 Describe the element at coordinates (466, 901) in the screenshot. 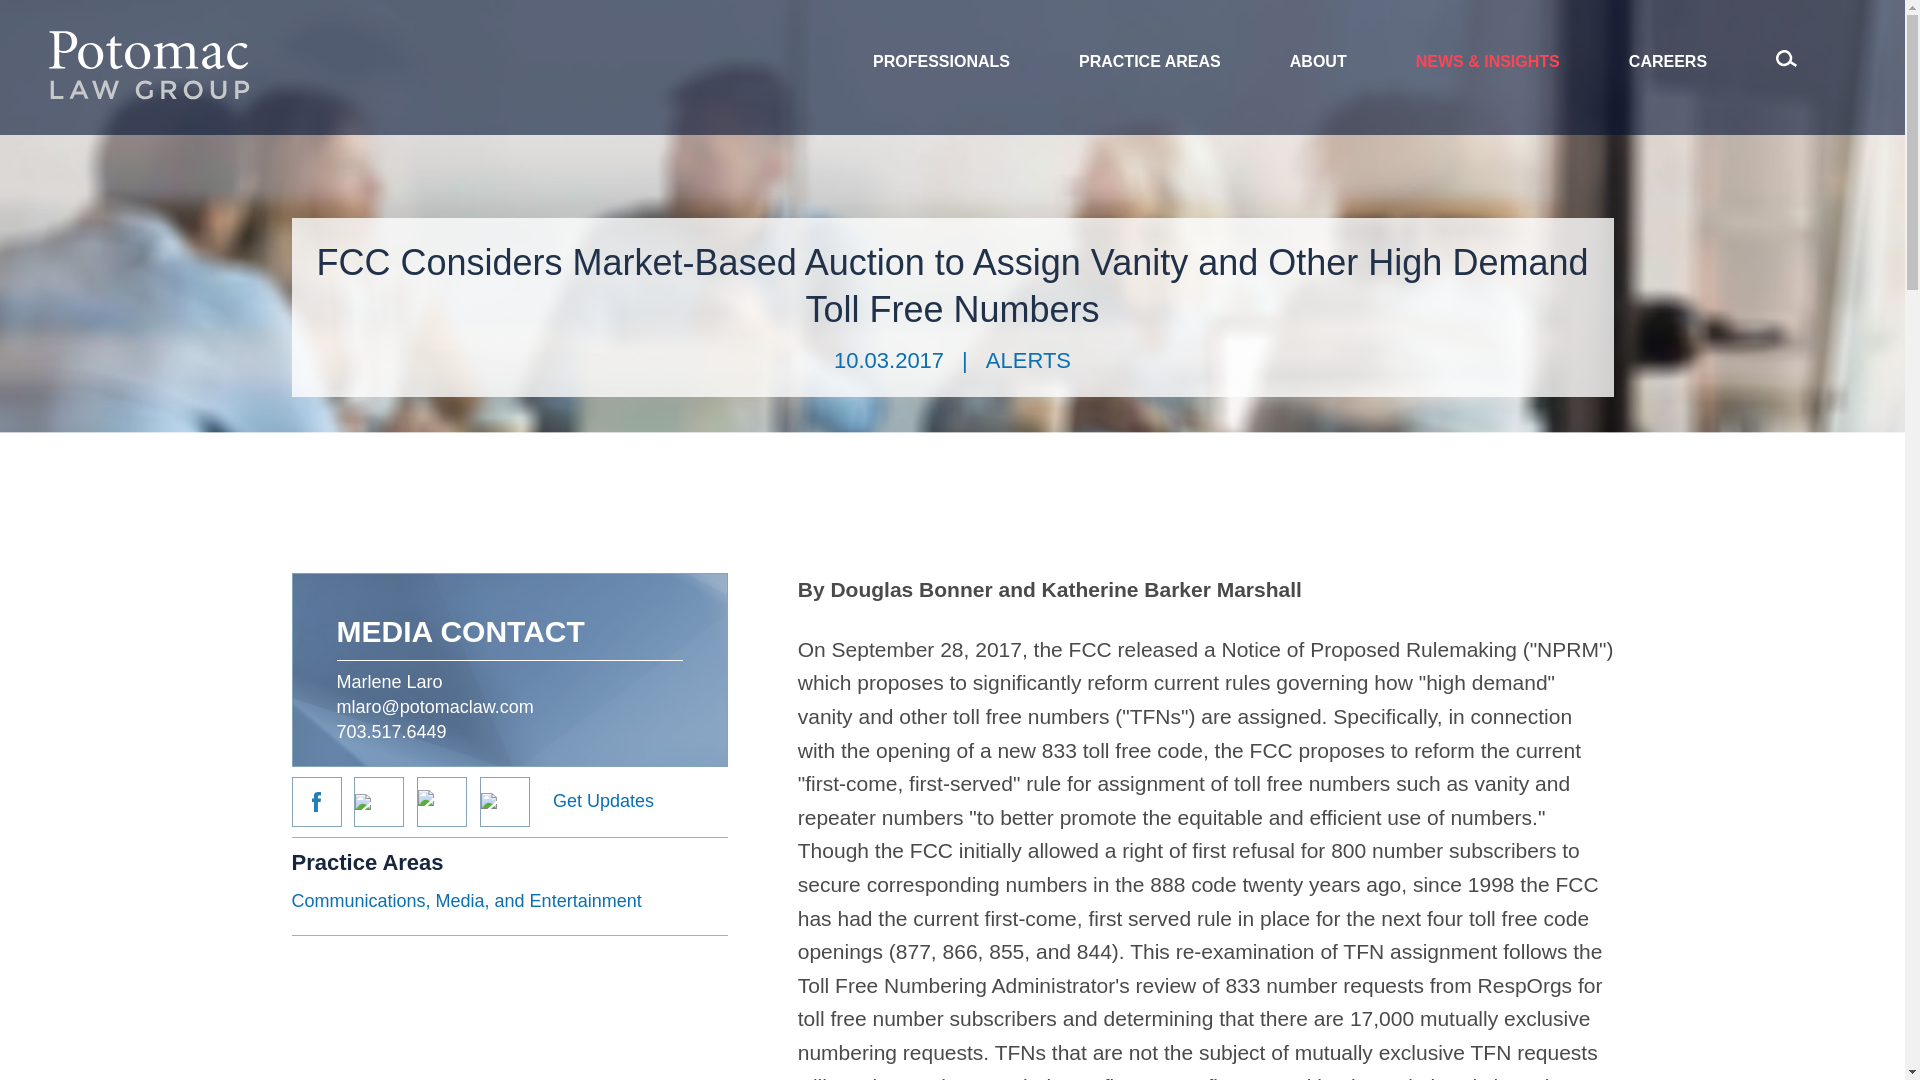

I see `Communications, Media, and Entertainment` at that location.